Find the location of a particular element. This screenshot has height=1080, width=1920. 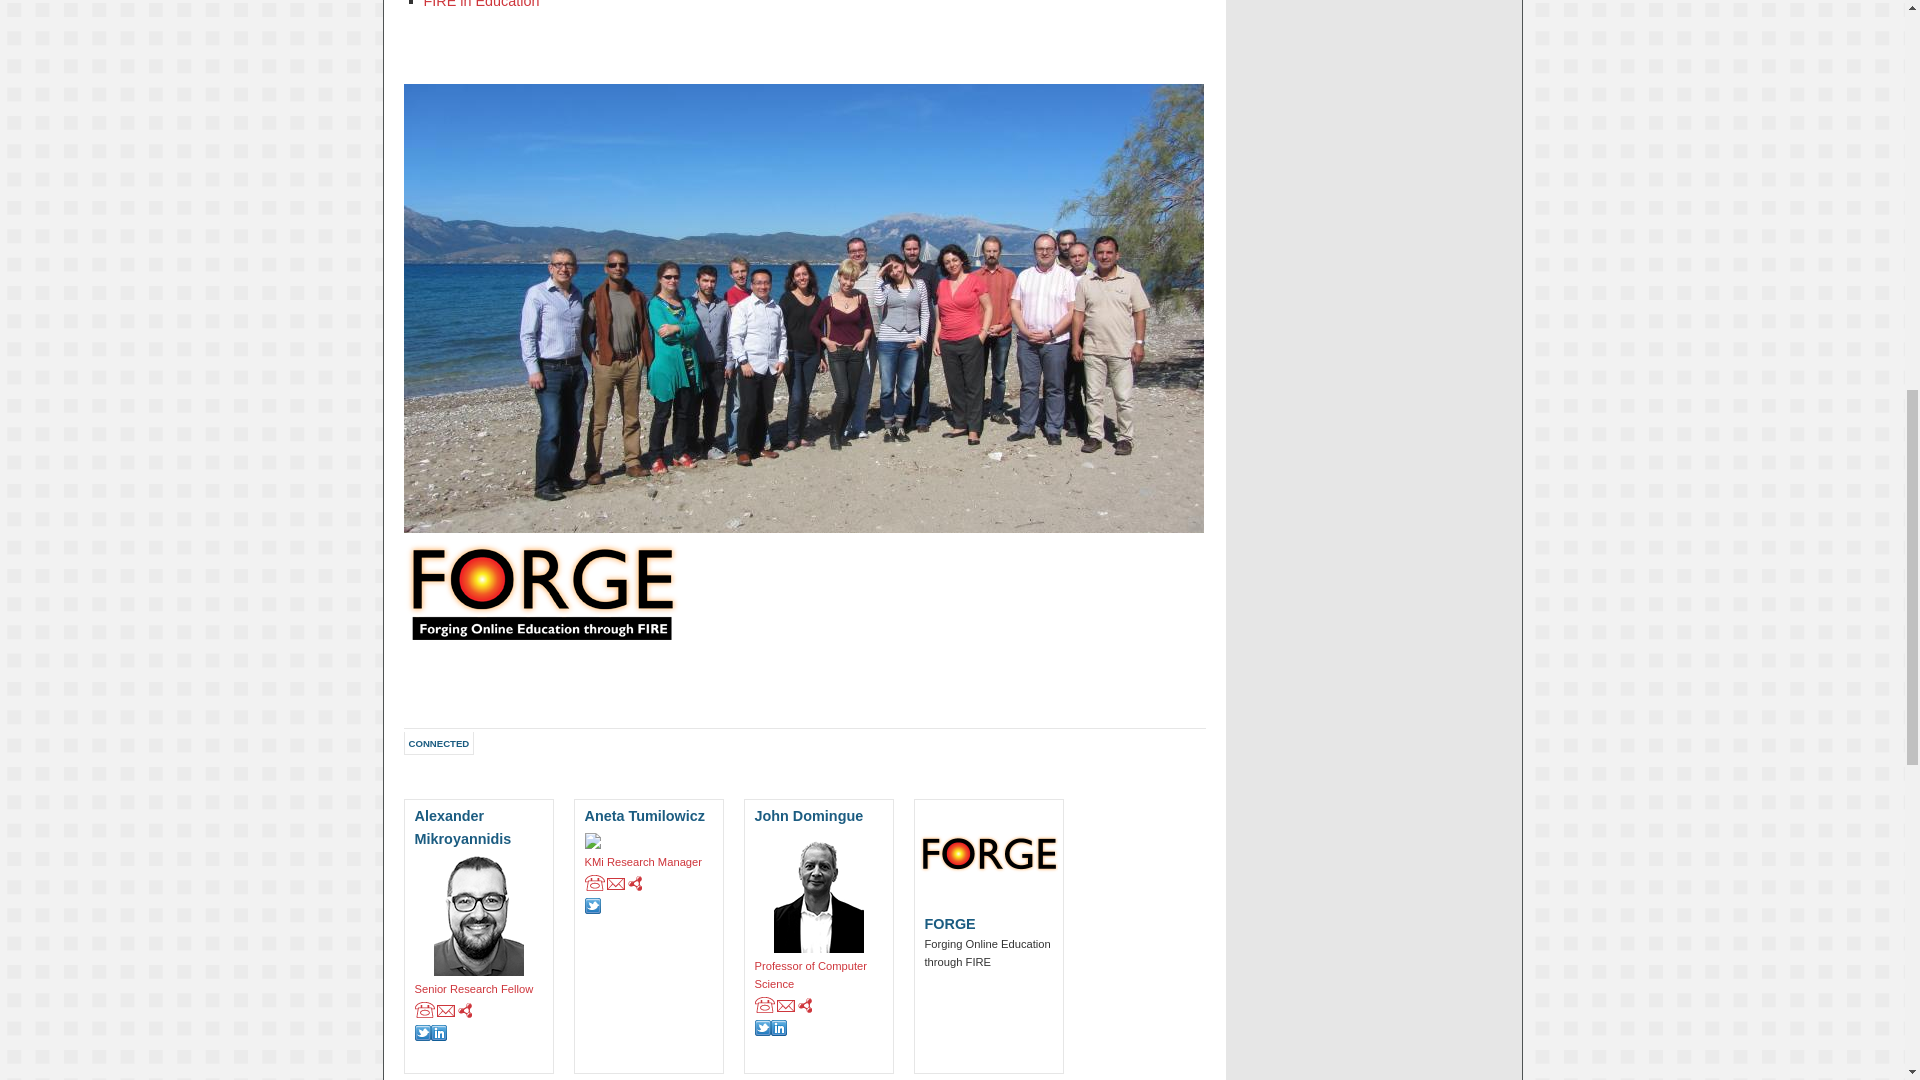

Aneta Tumilowicz is located at coordinates (648, 829).